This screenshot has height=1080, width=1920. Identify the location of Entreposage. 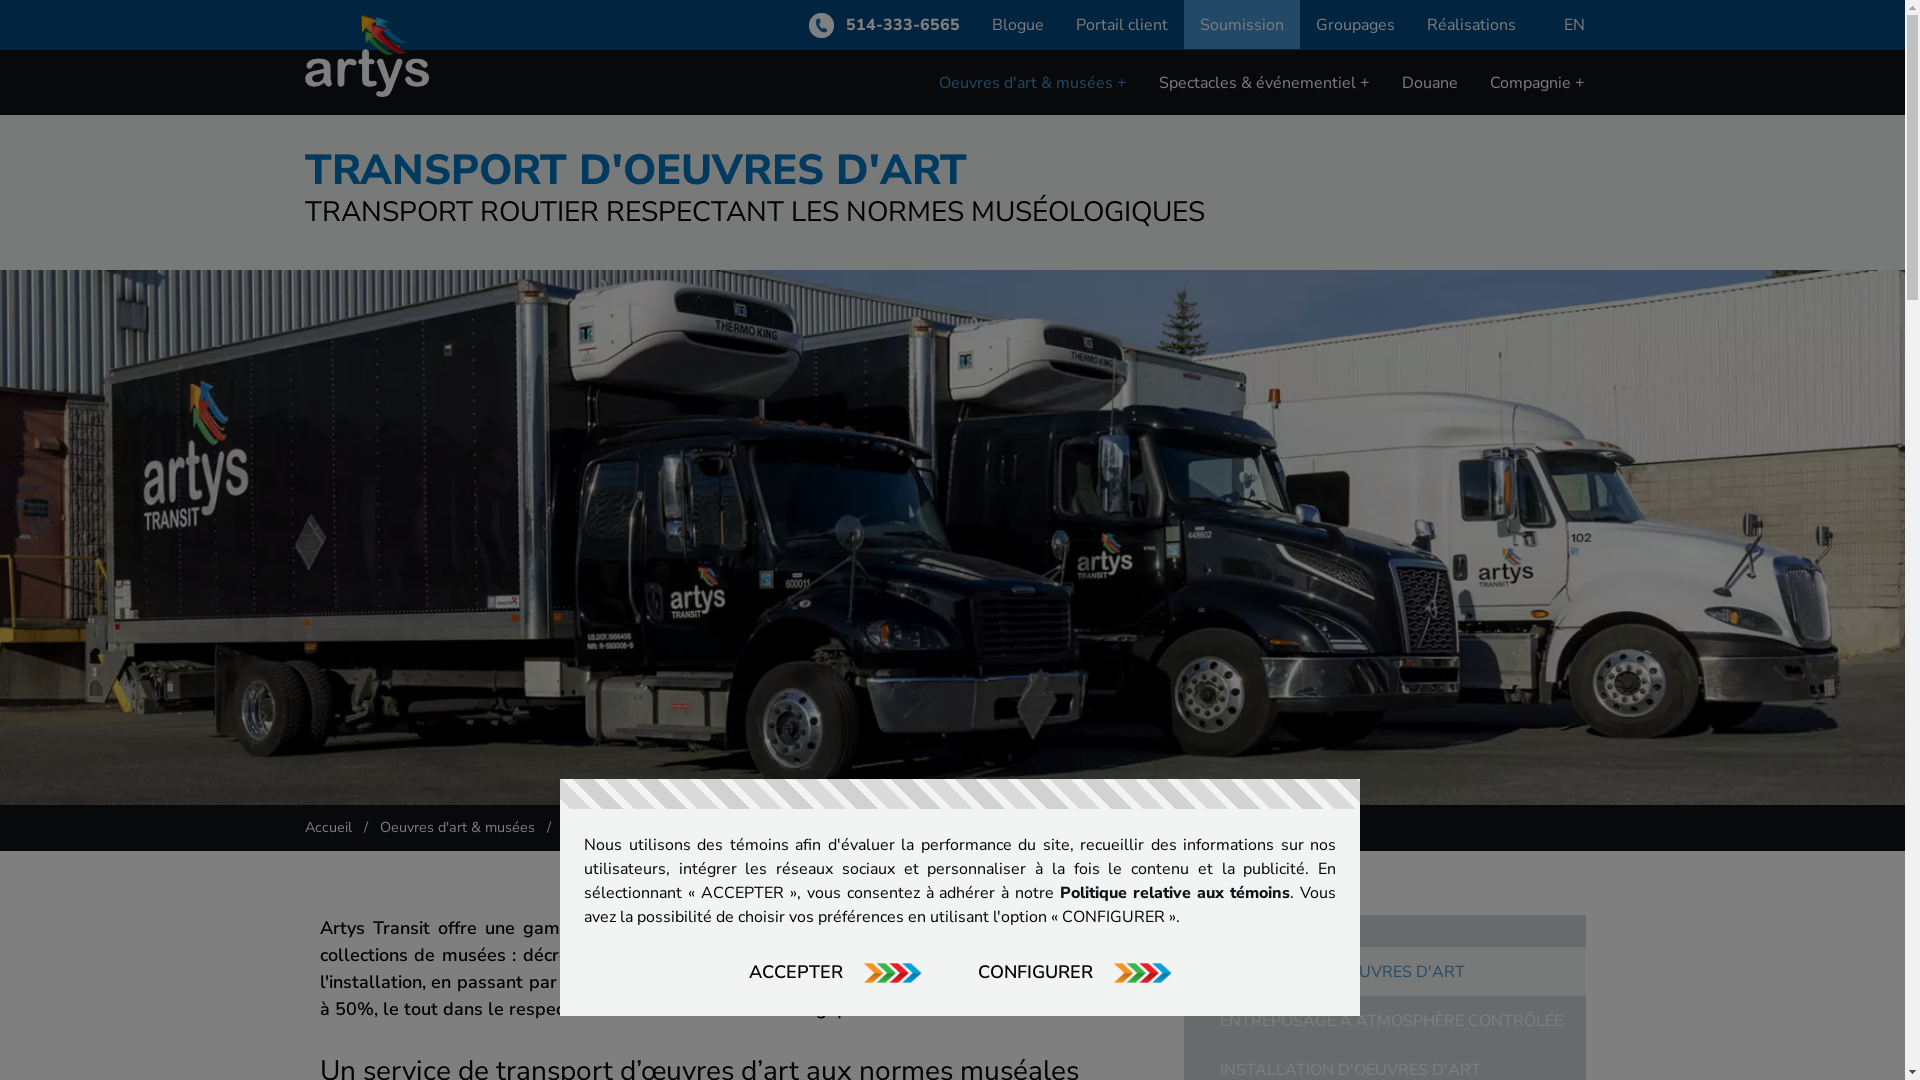
(1224, 128).